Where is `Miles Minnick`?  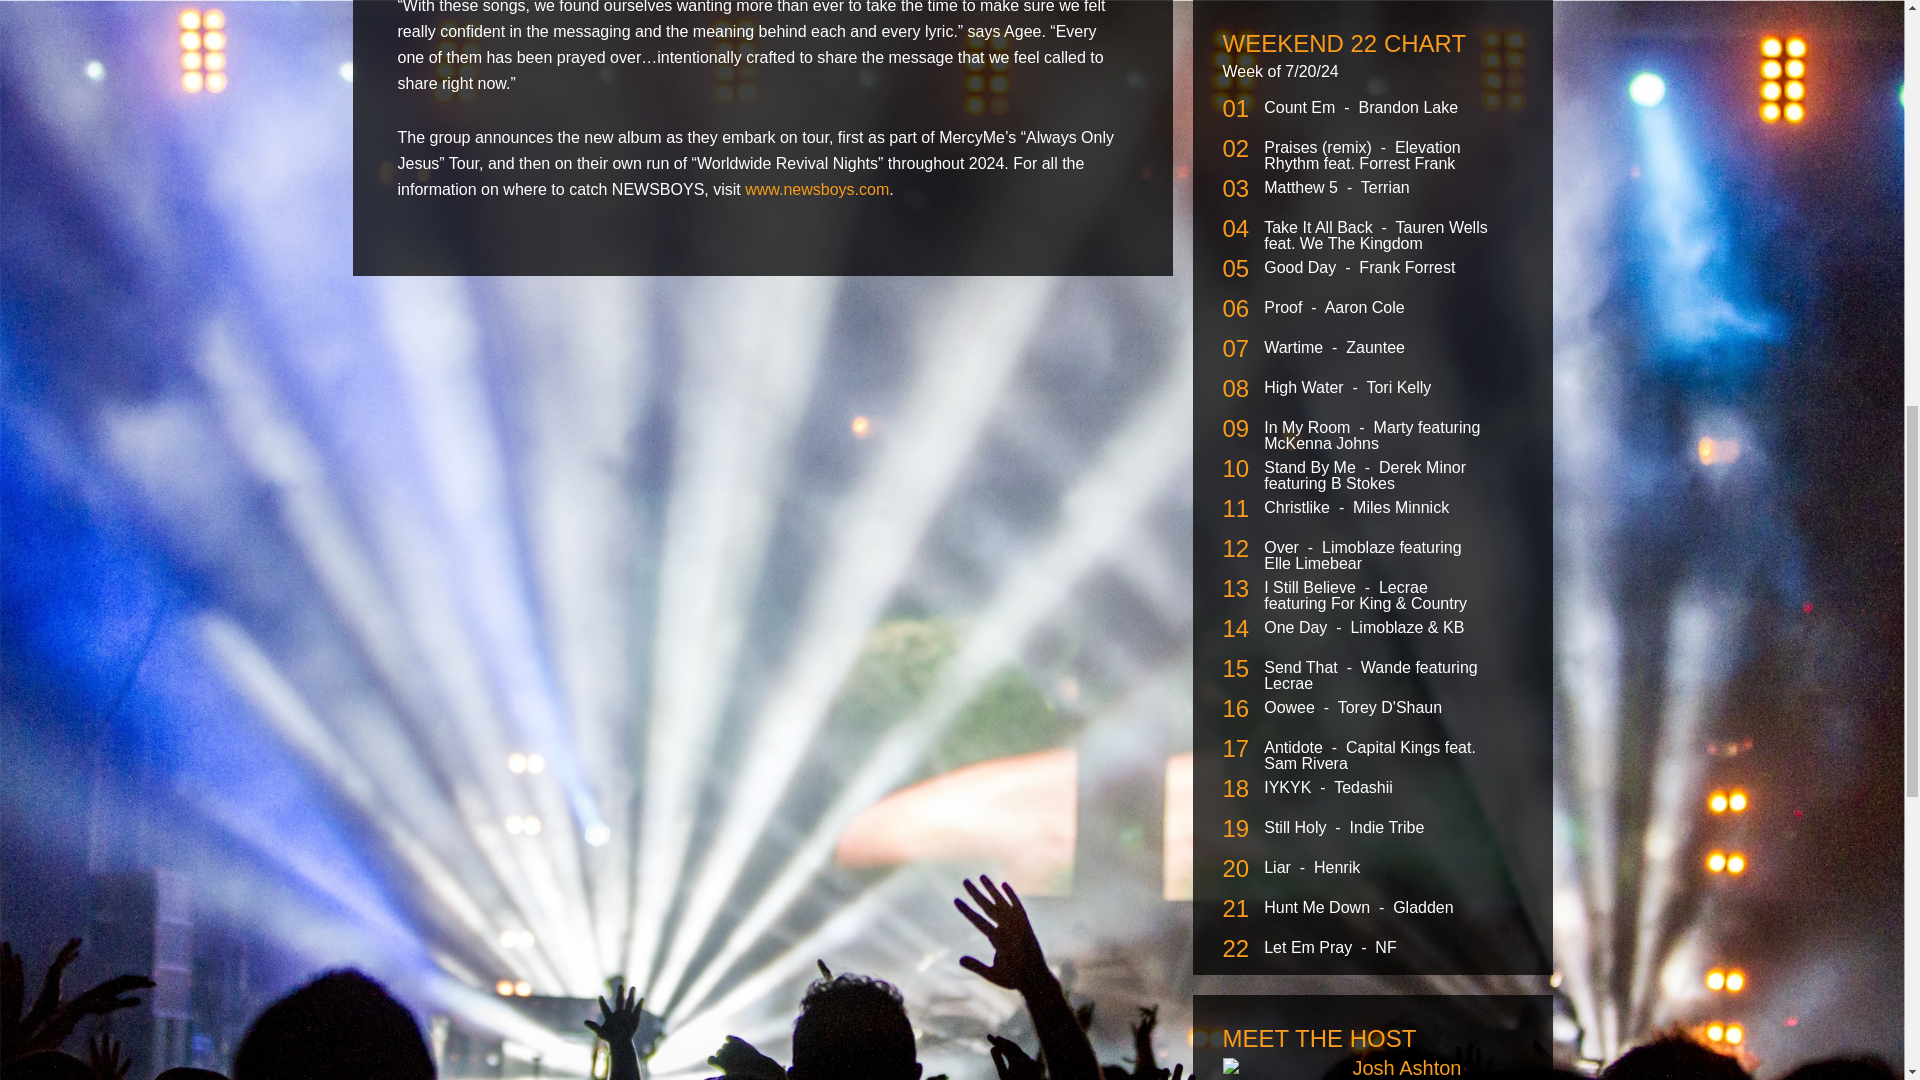 Miles Minnick is located at coordinates (1401, 507).